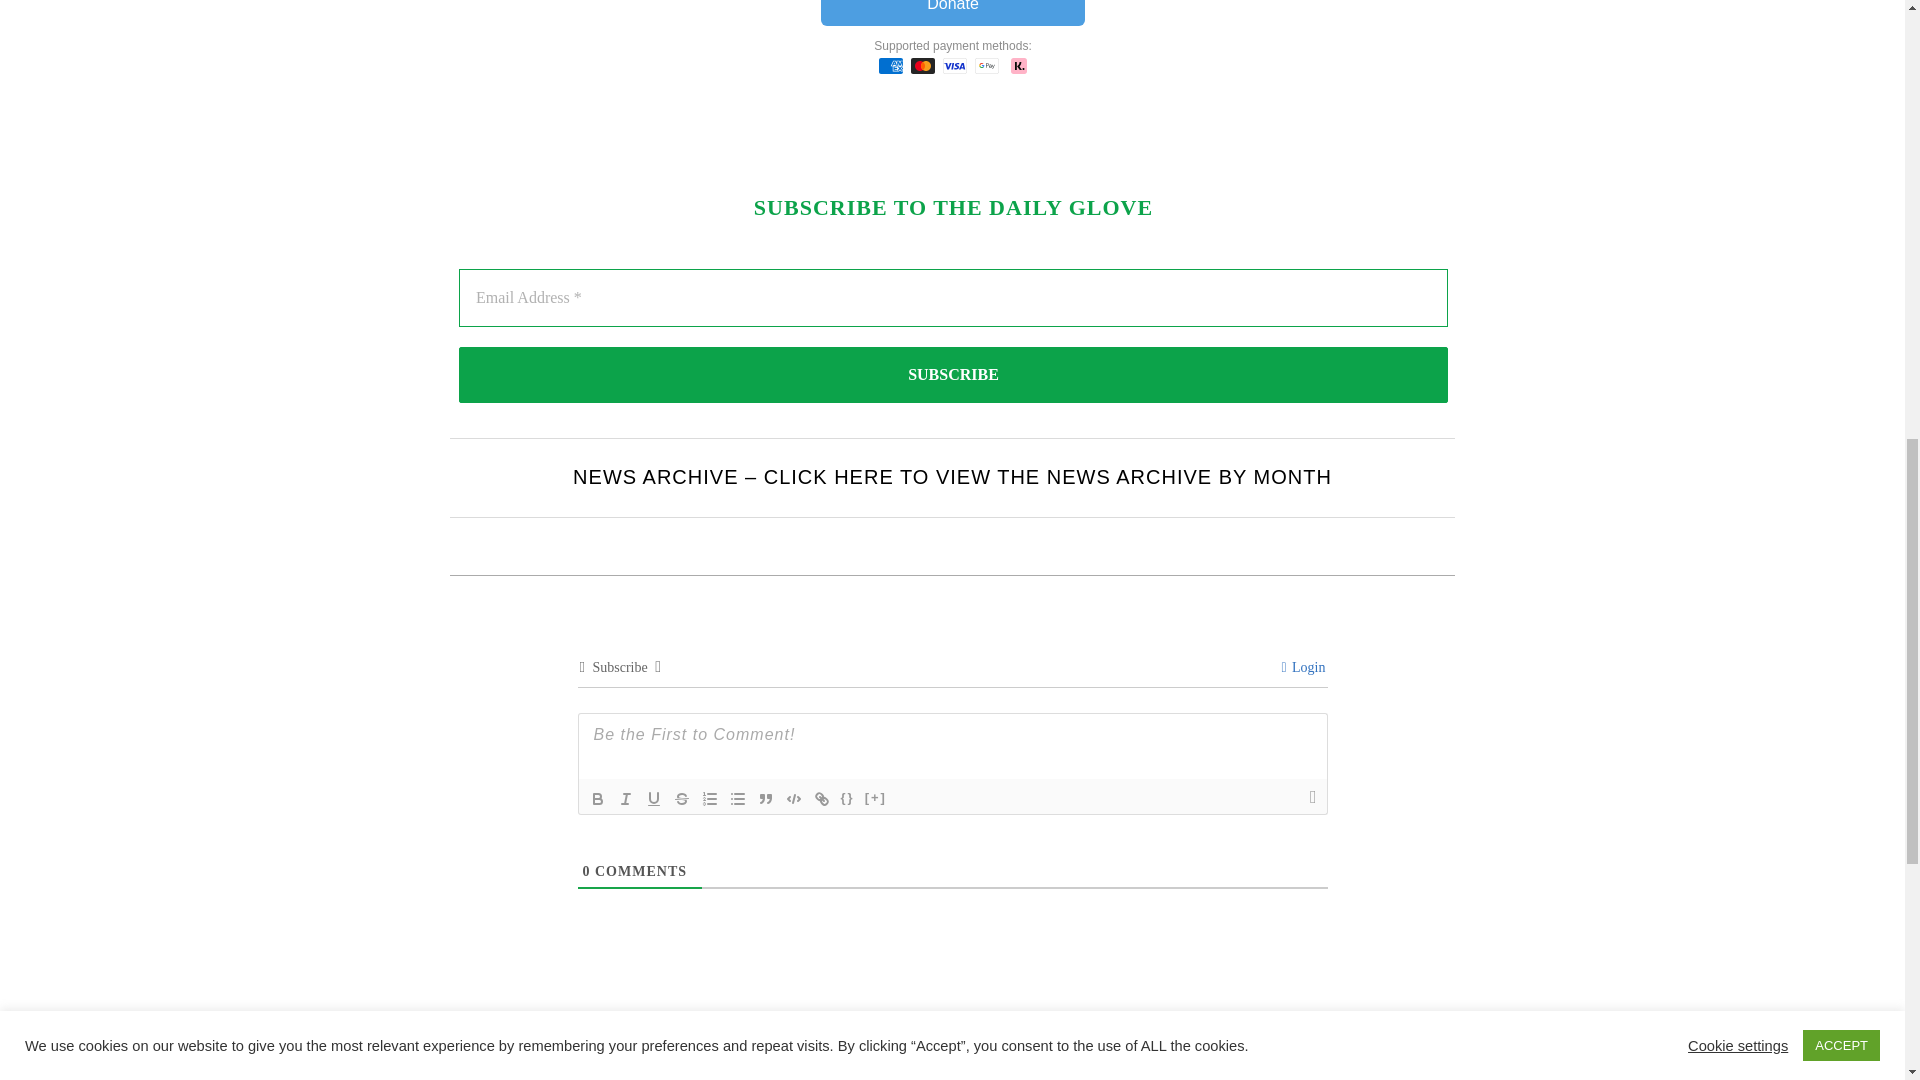 Image resolution: width=1920 pixels, height=1080 pixels. I want to click on SUBSCRIBE, so click(952, 374).